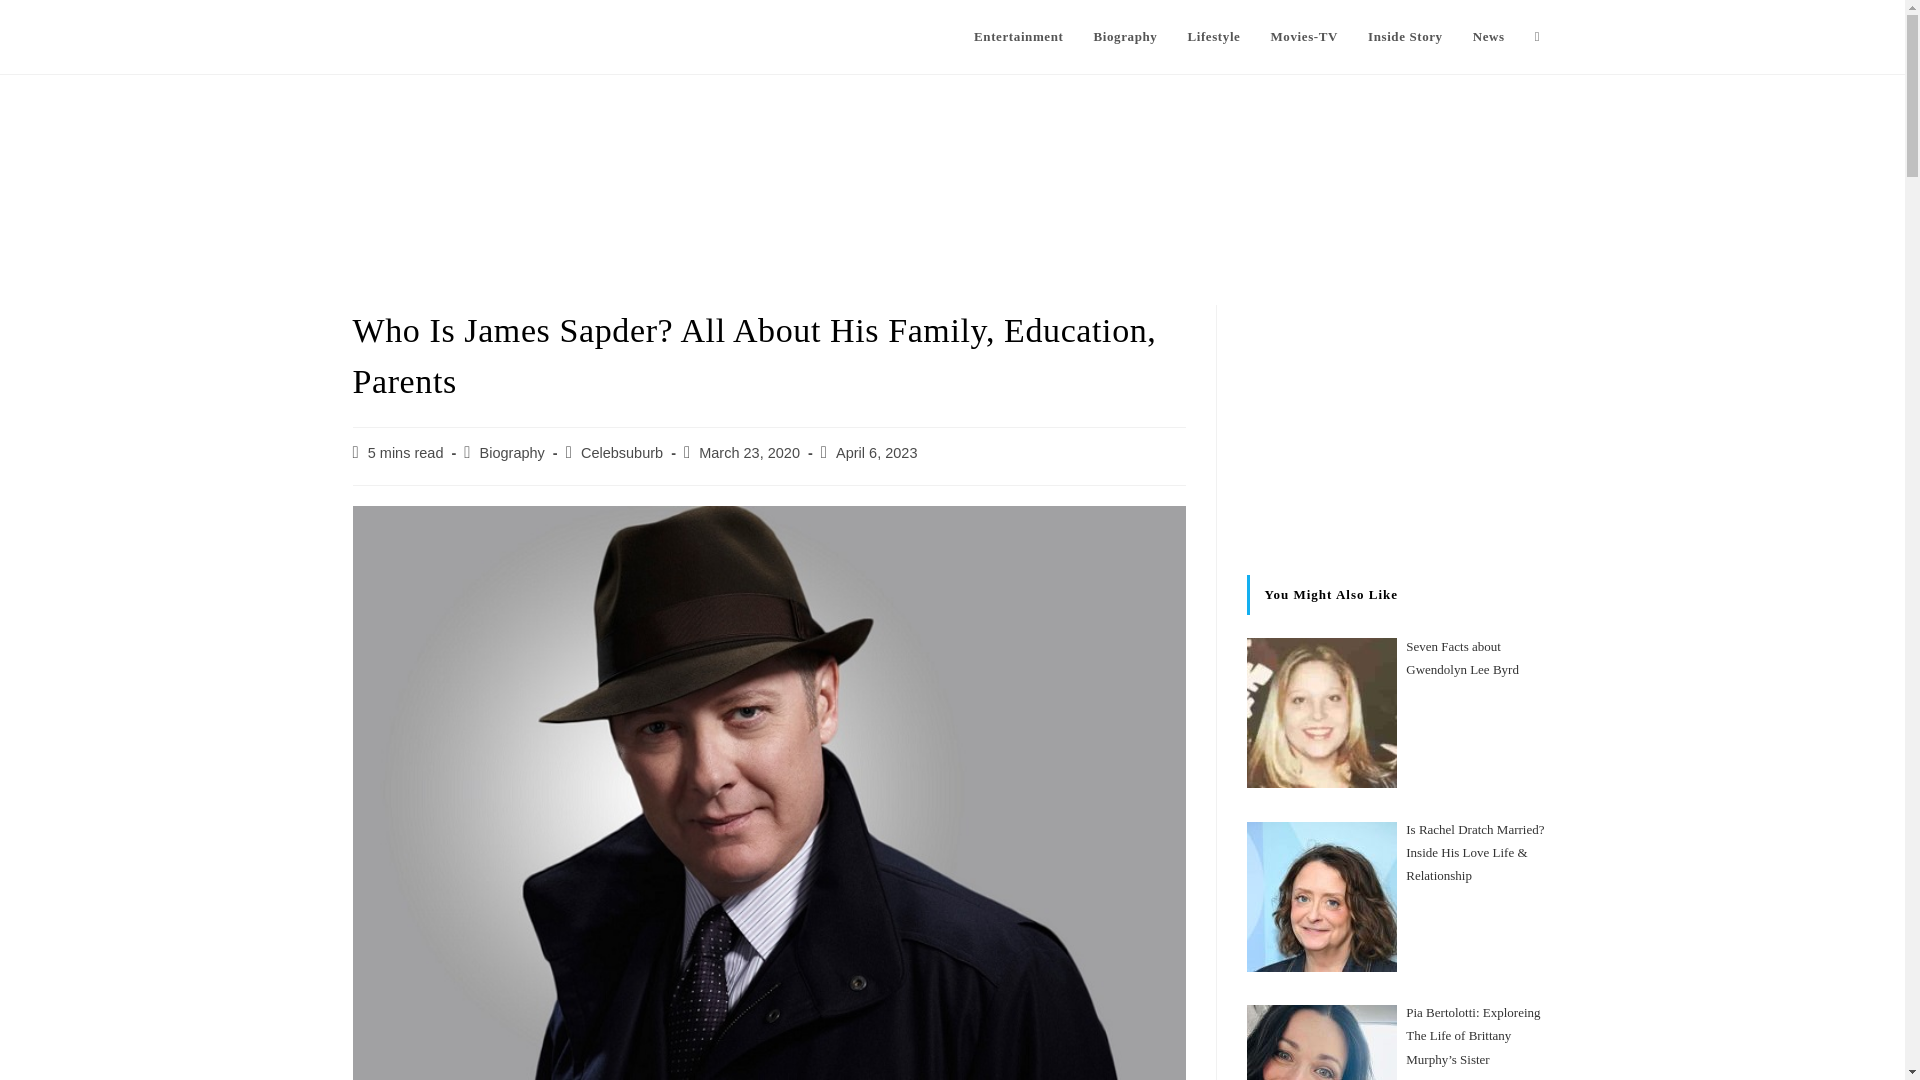  I want to click on Inside Story, so click(1405, 37).